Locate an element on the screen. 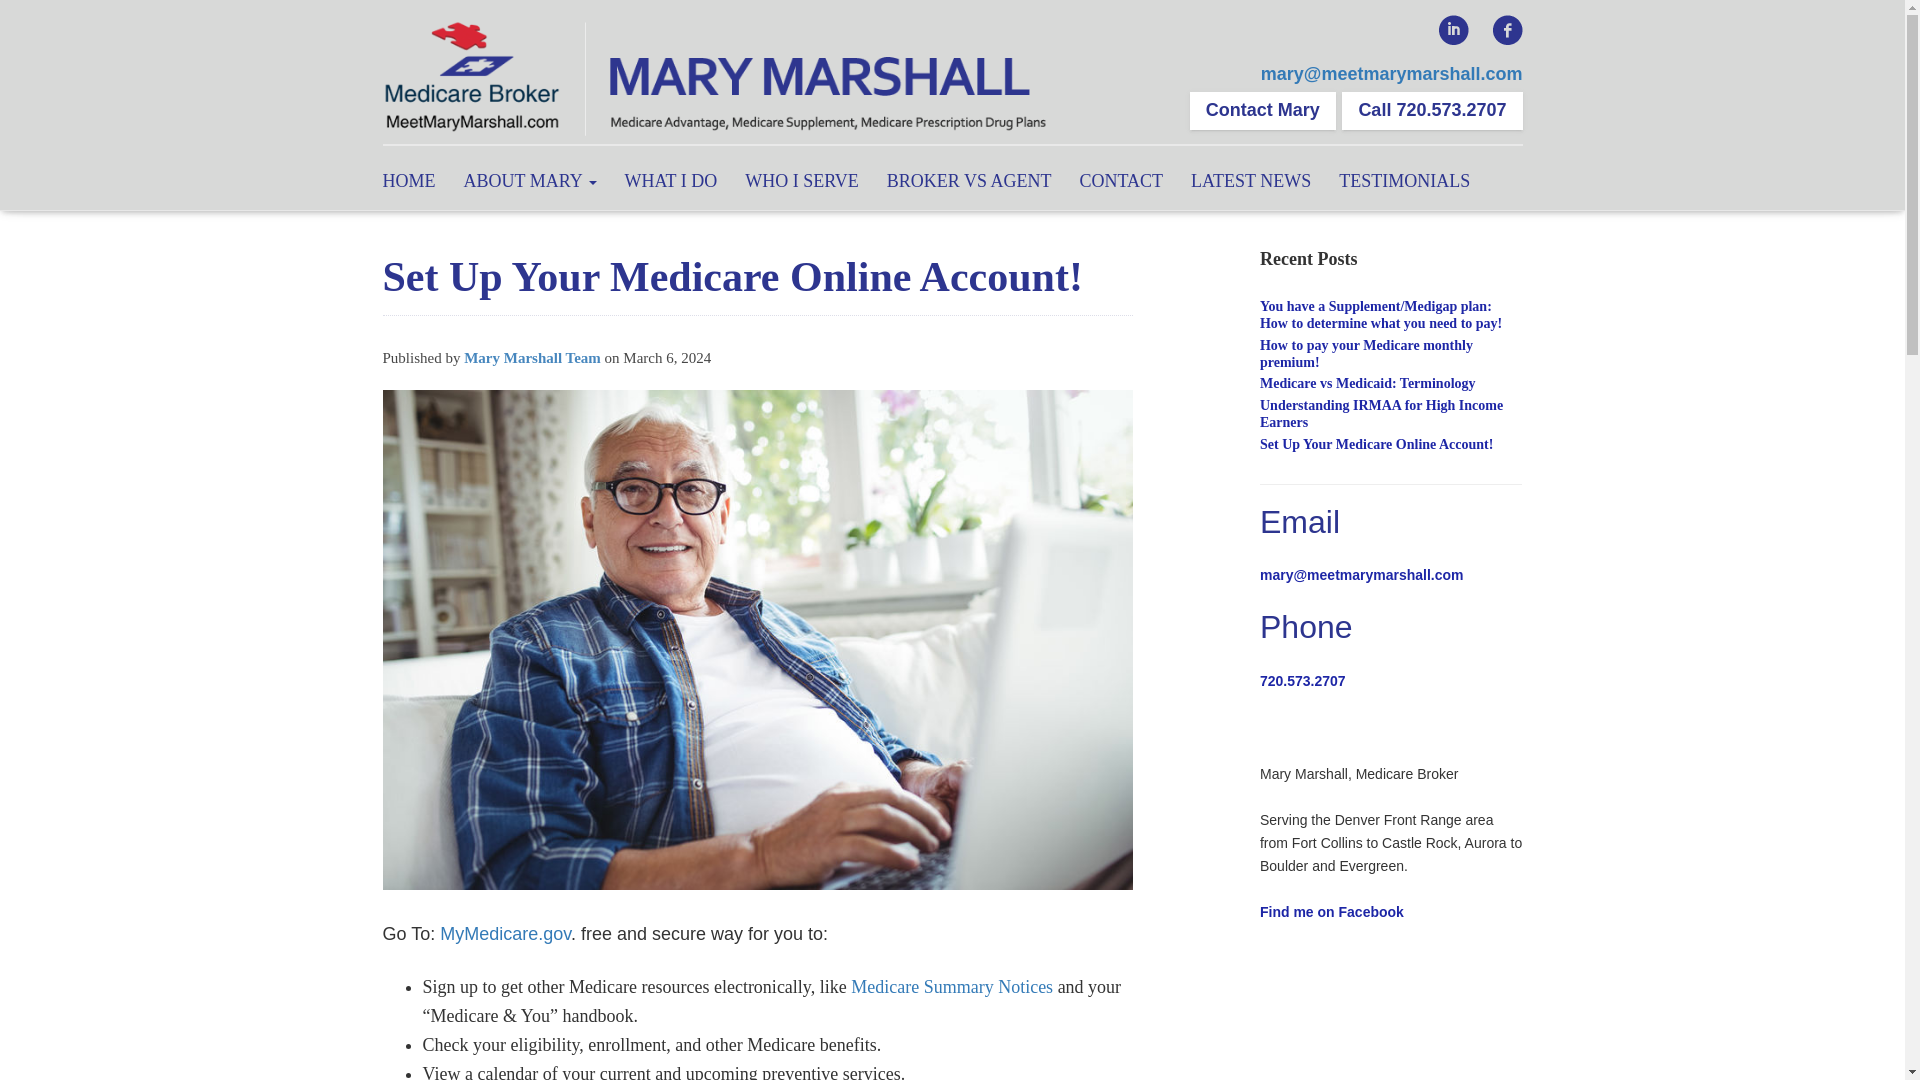 This screenshot has height=1080, width=1920. 720.573.2707 is located at coordinates (1302, 680).